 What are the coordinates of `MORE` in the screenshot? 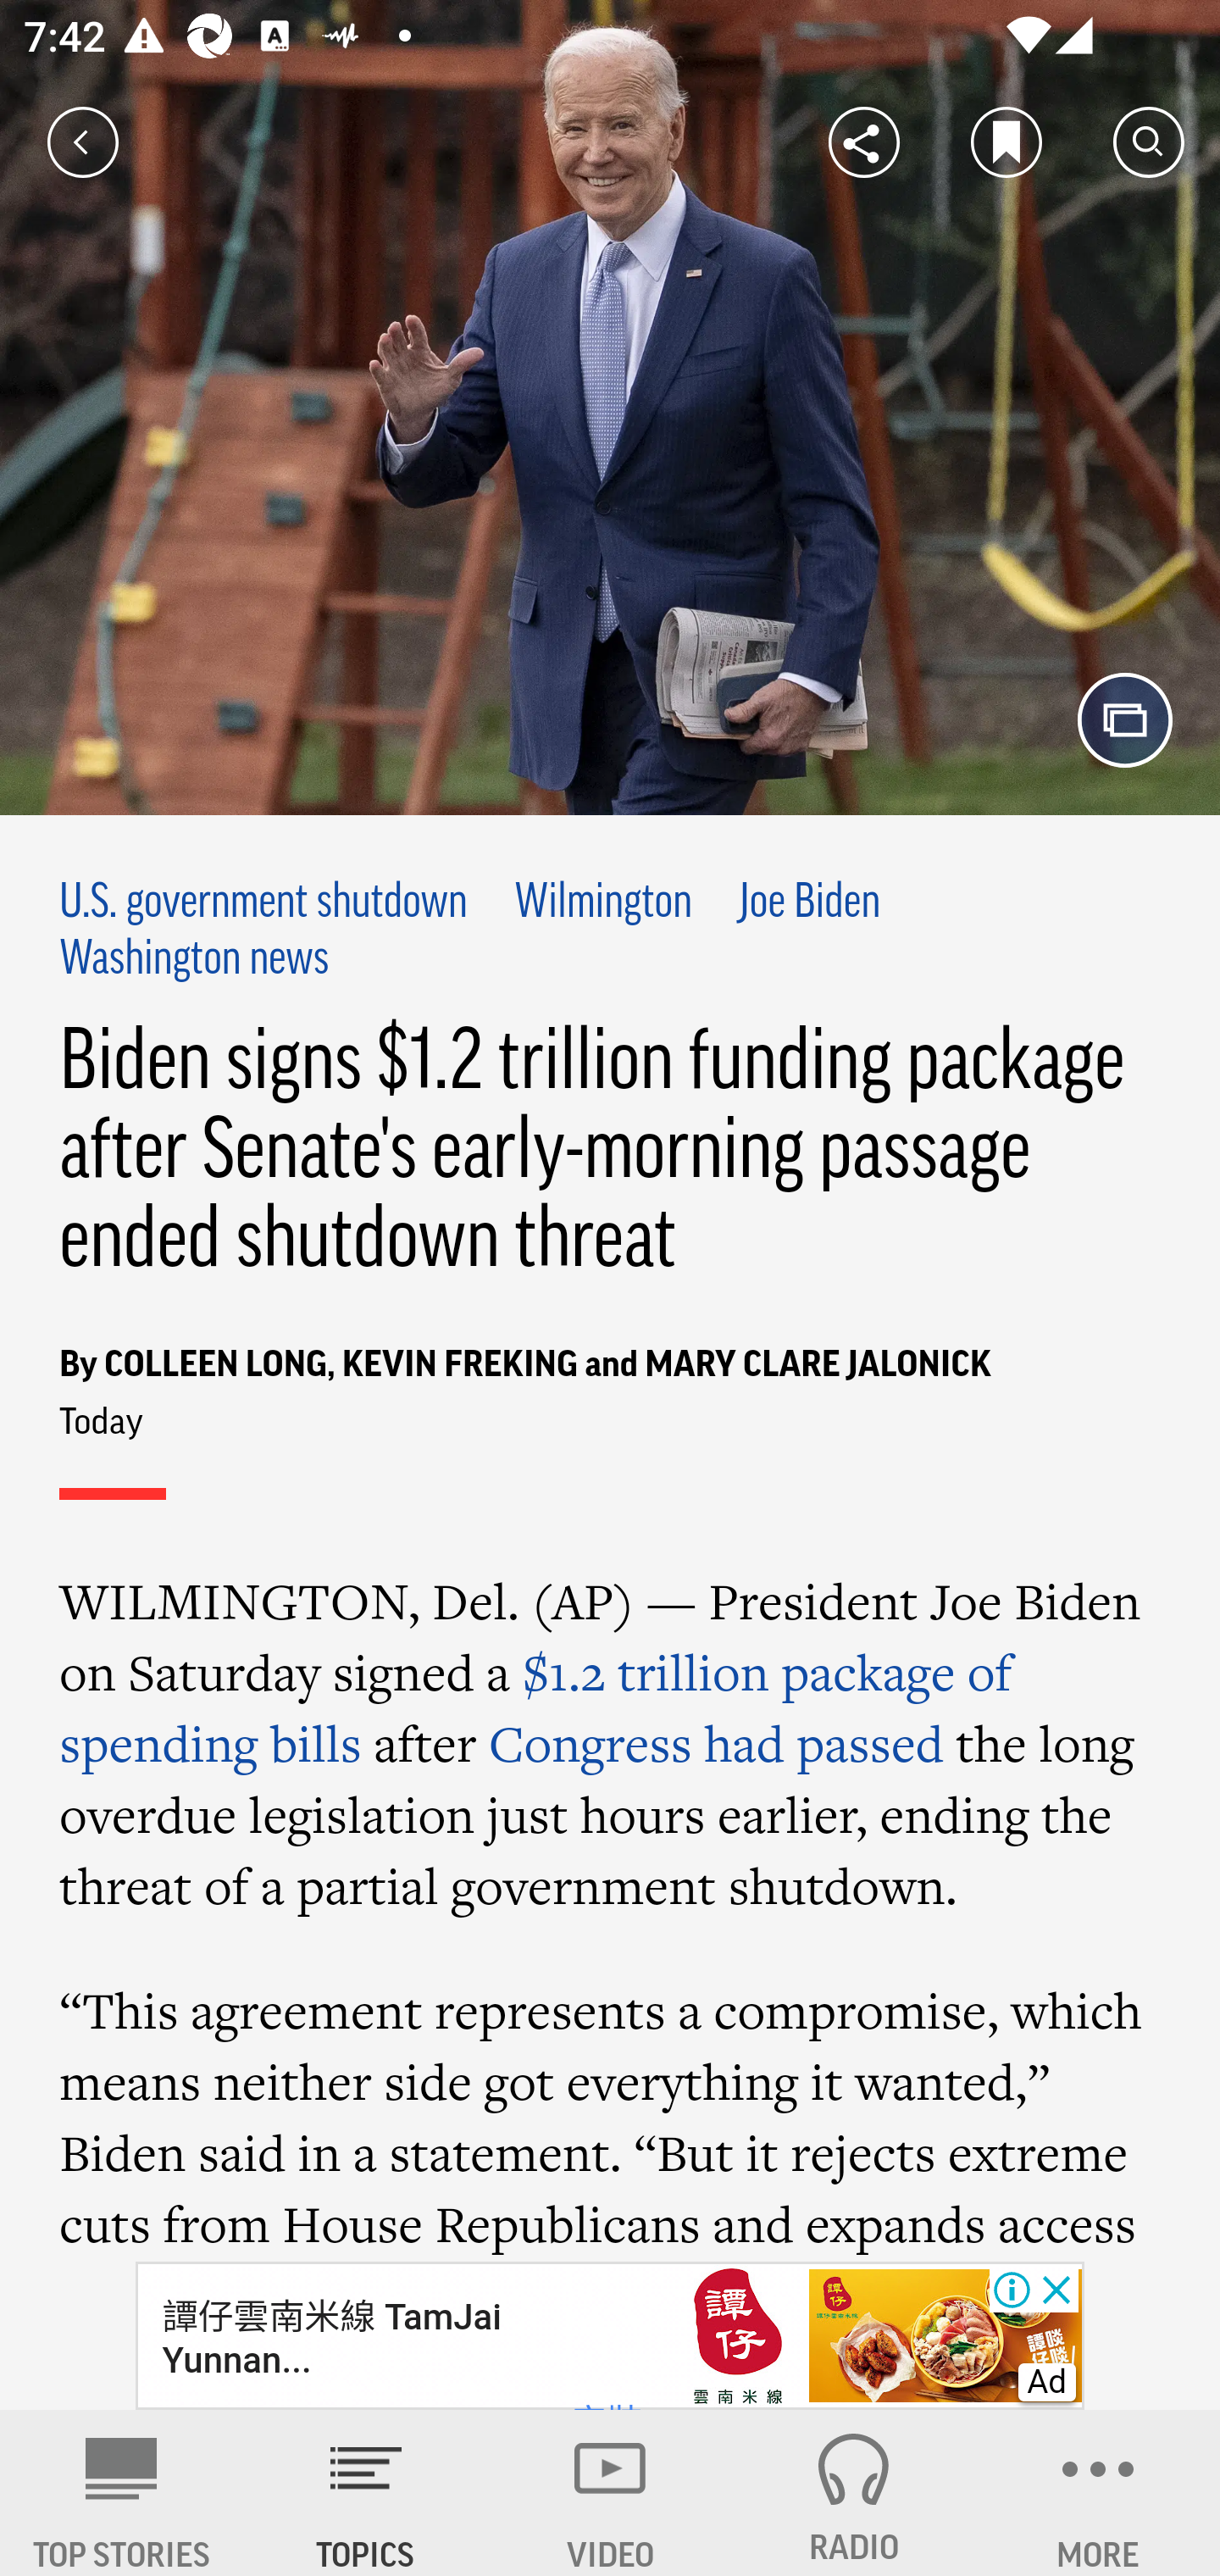 It's located at (1098, 2493).